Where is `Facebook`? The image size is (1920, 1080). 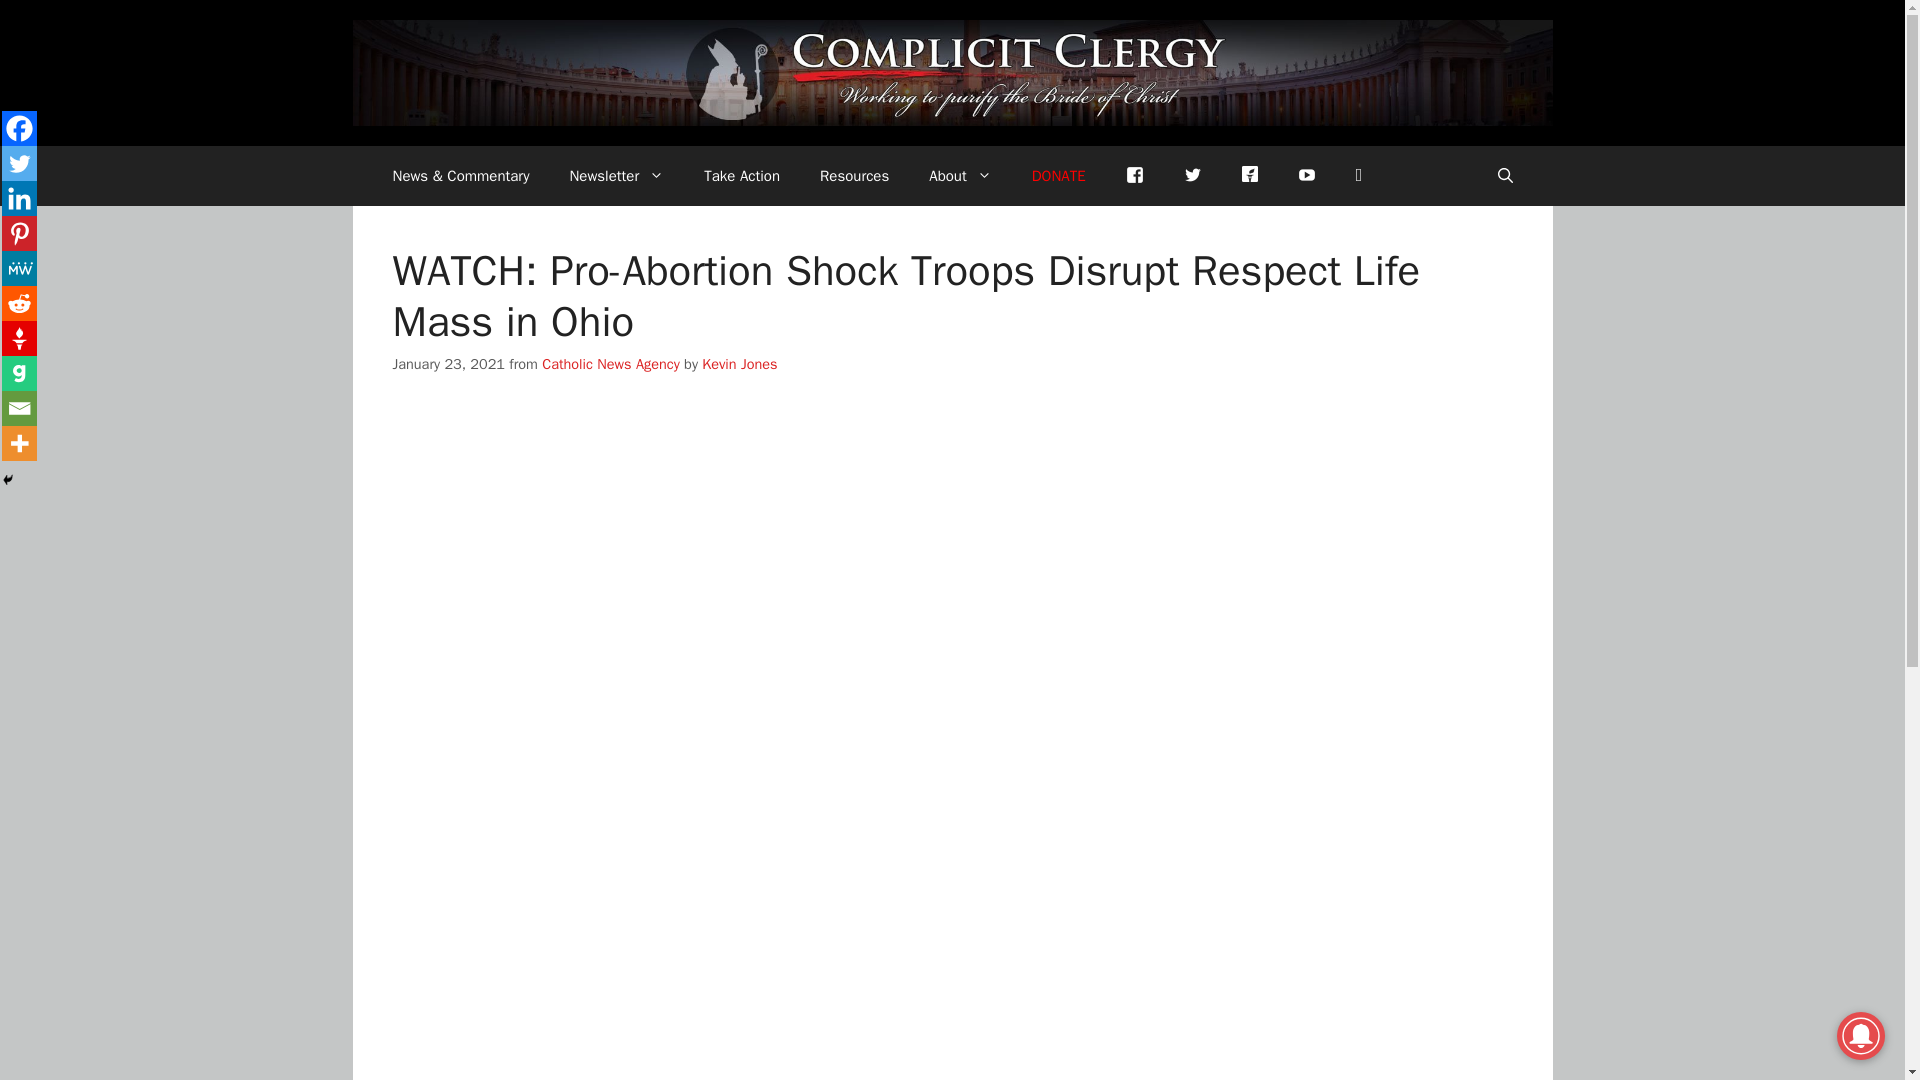
Facebook is located at coordinates (1134, 176).